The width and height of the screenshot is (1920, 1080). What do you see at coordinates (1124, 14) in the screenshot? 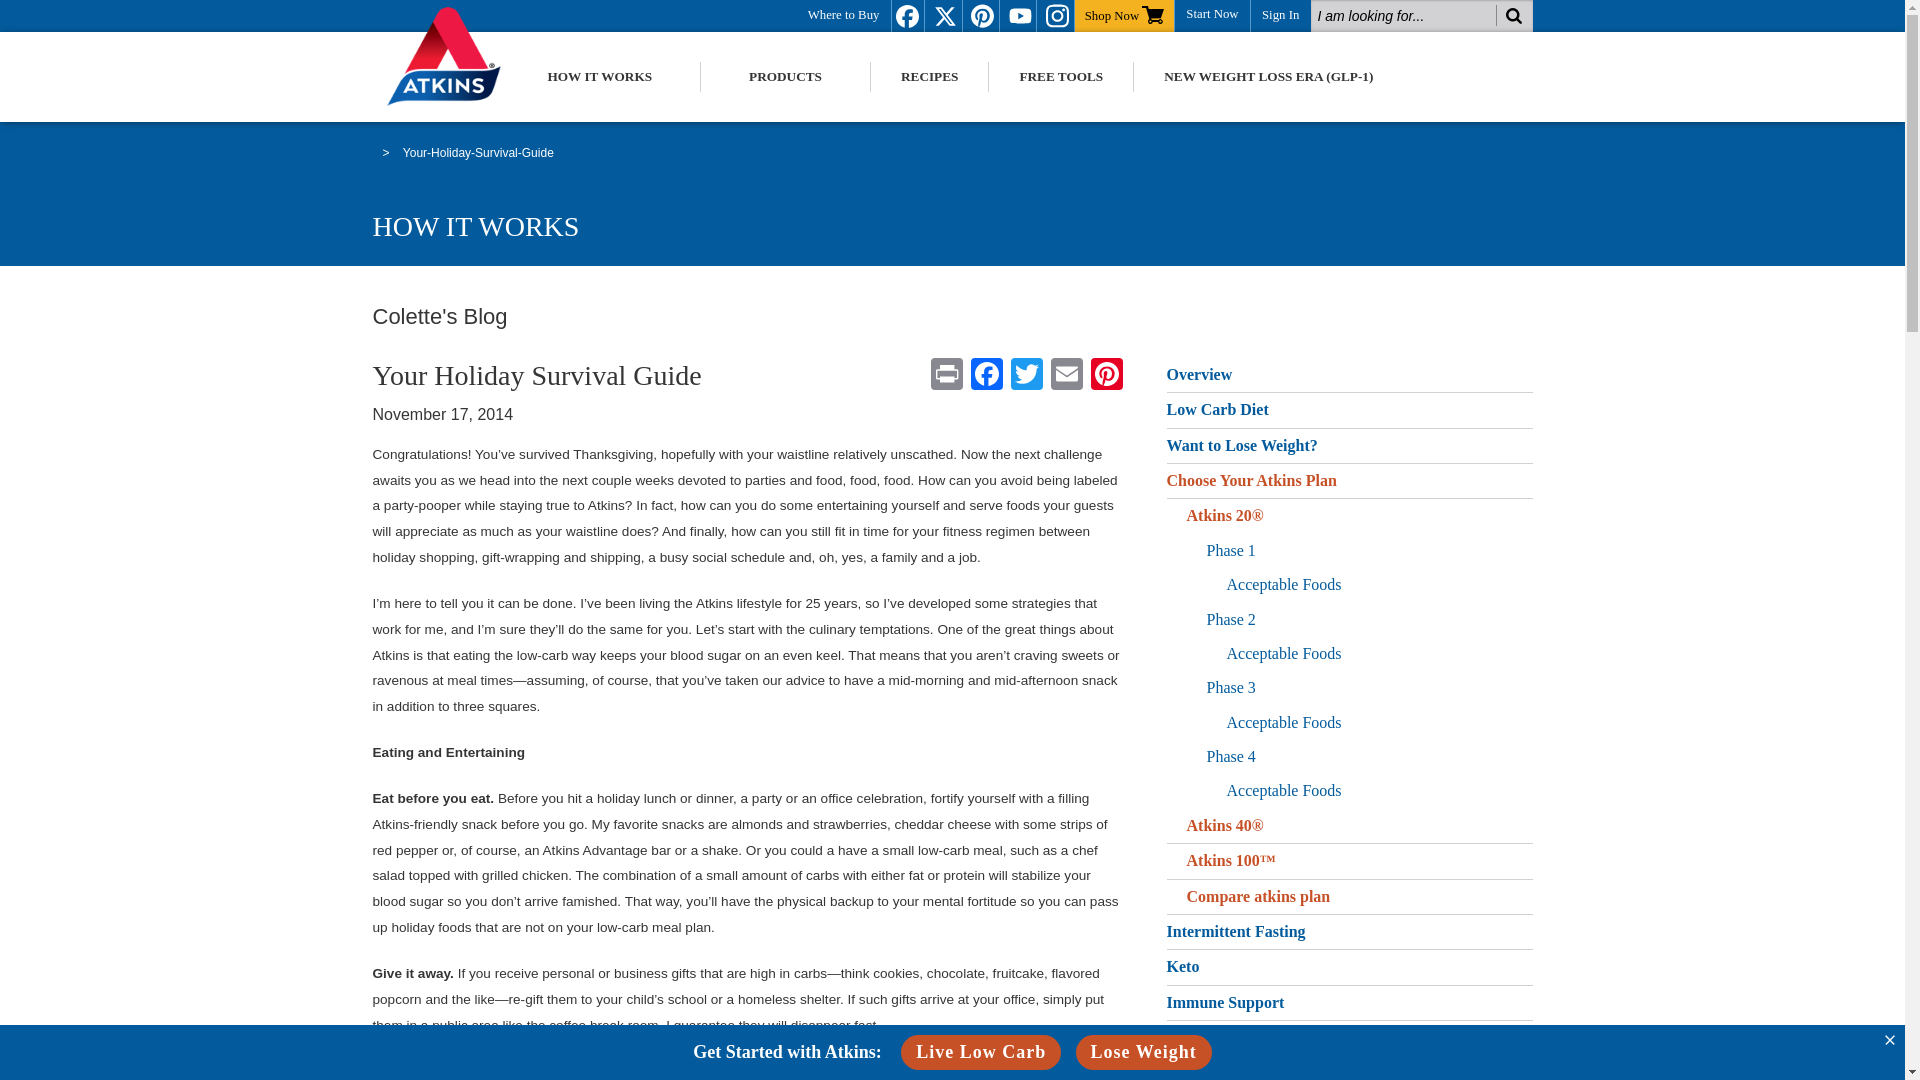
I see `Shop Now` at bounding box center [1124, 14].